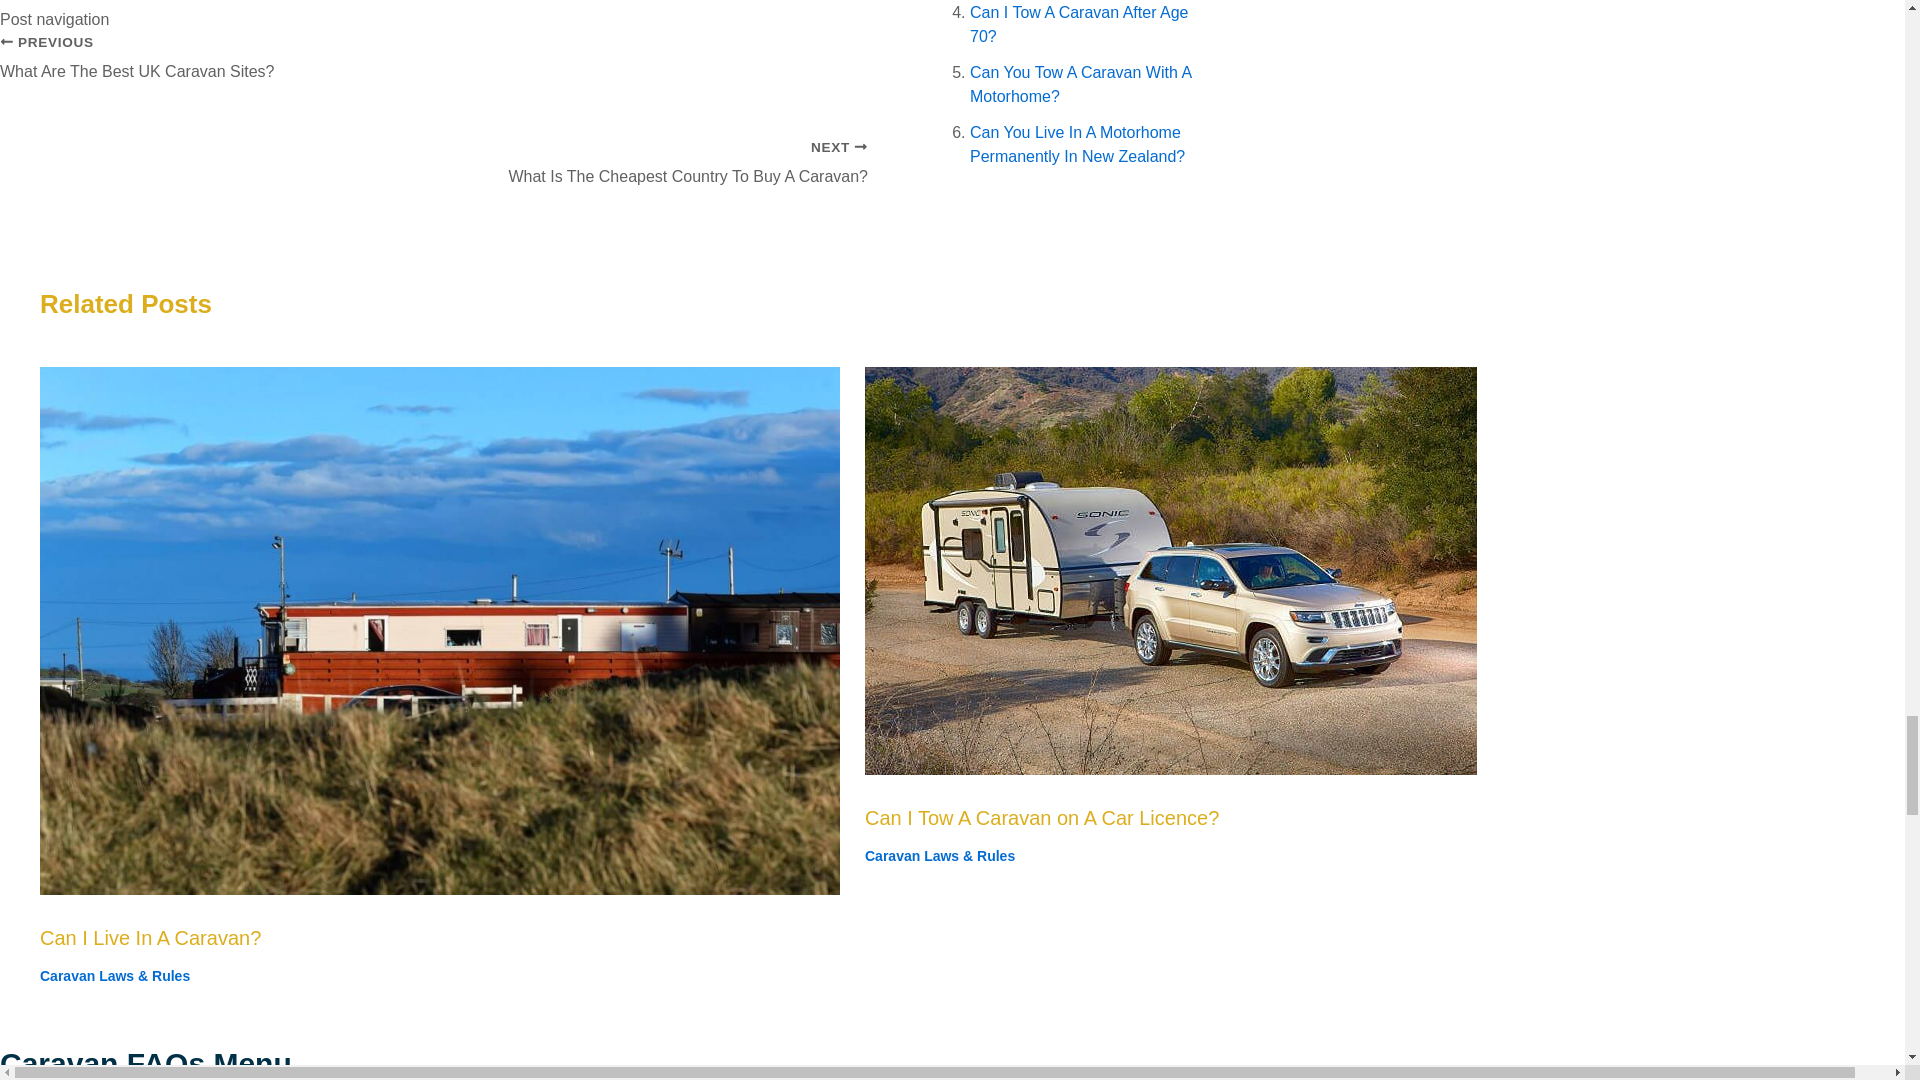 This screenshot has height=1080, width=1920. Describe the element at coordinates (434, 69) in the screenshot. I see `What Are The Best UK Caravan Sites?` at that location.